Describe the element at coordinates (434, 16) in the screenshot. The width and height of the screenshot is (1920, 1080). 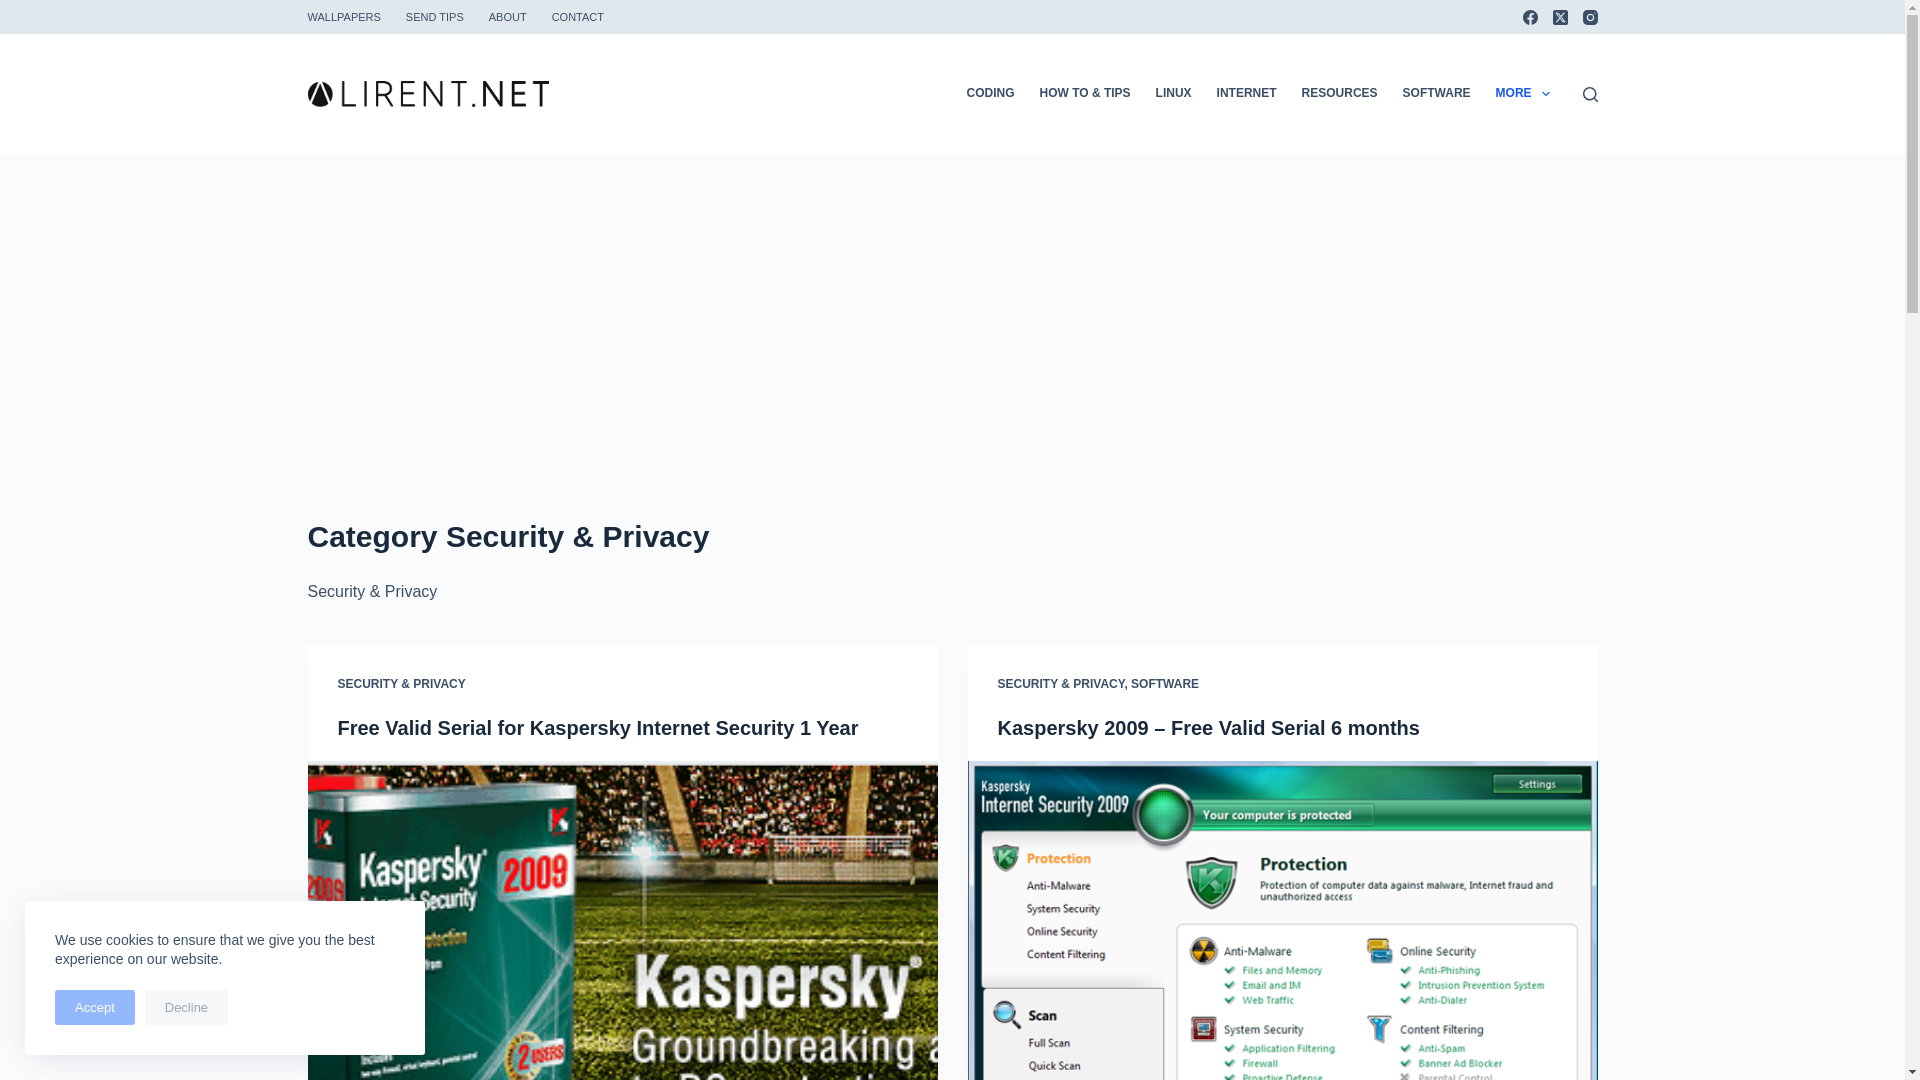
I see `SEND TIPS` at that location.